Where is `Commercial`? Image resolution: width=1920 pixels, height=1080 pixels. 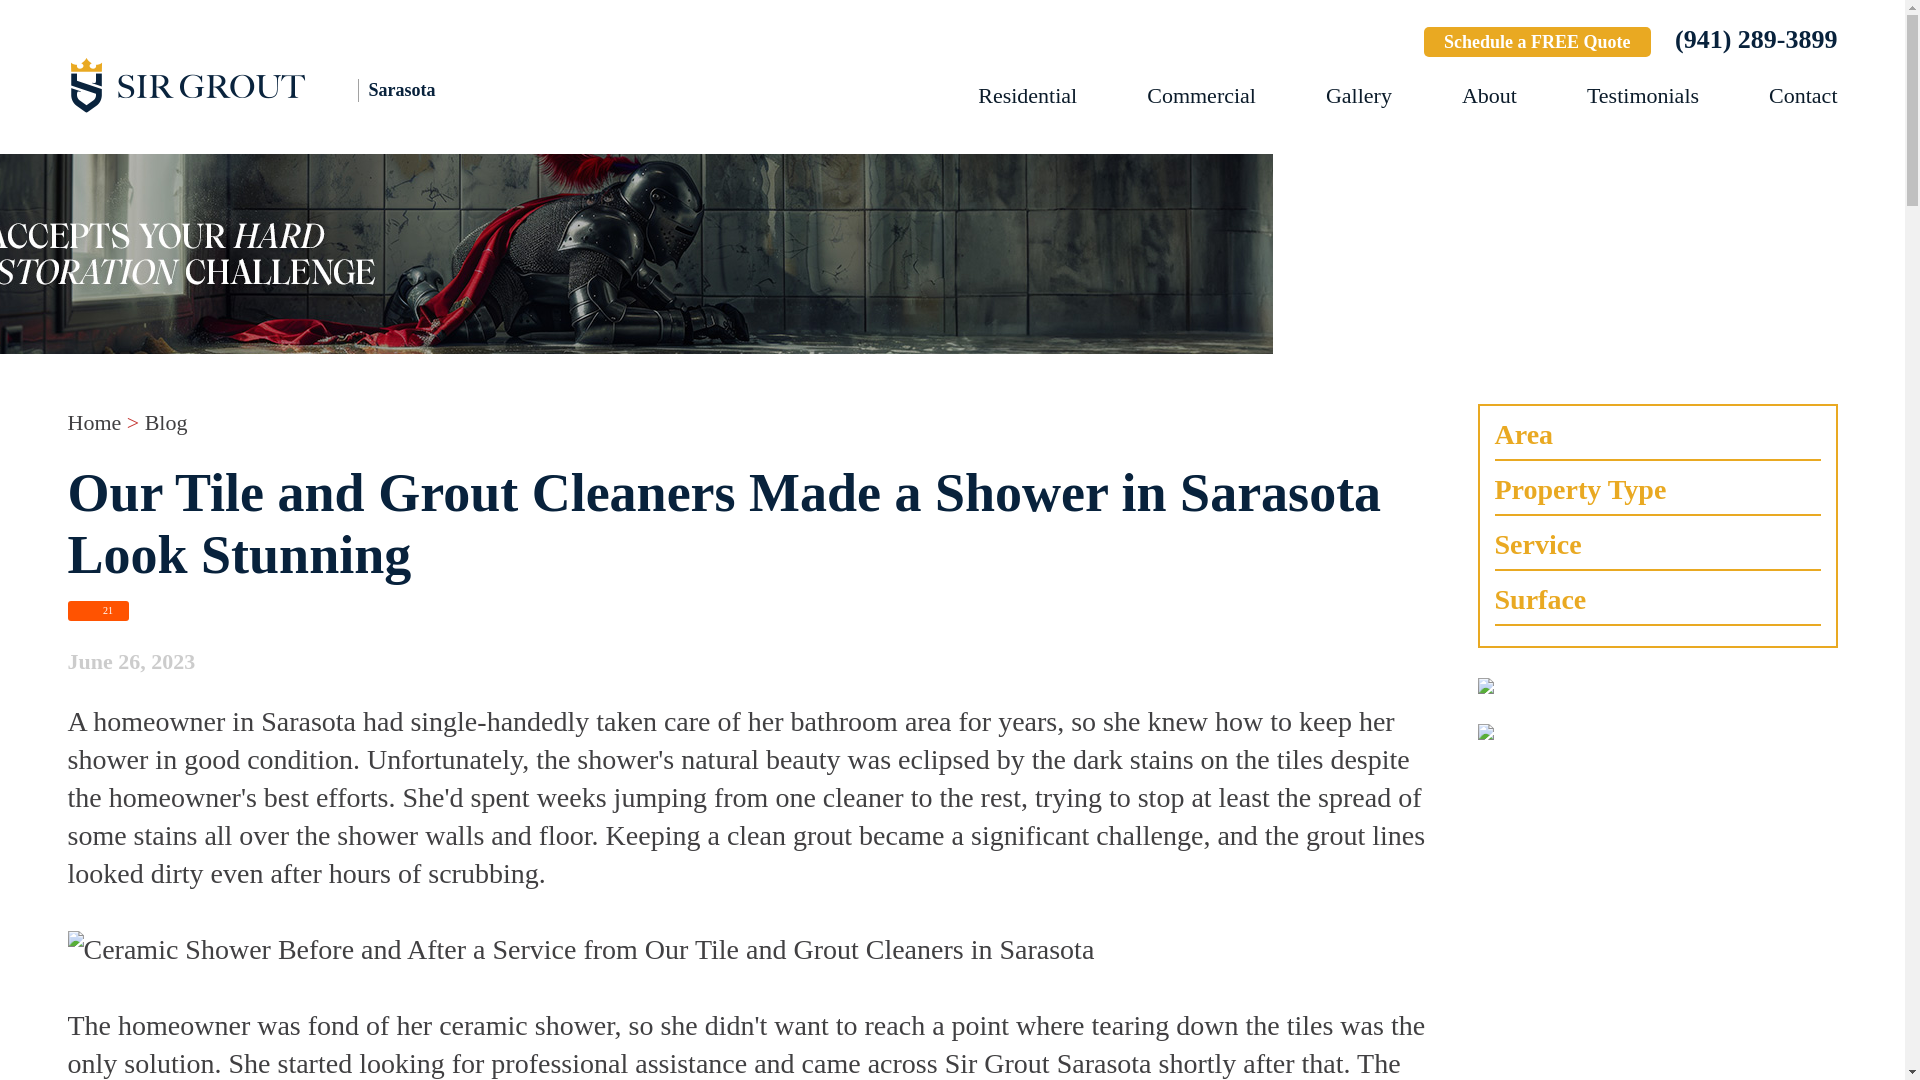 Commercial is located at coordinates (1200, 96).